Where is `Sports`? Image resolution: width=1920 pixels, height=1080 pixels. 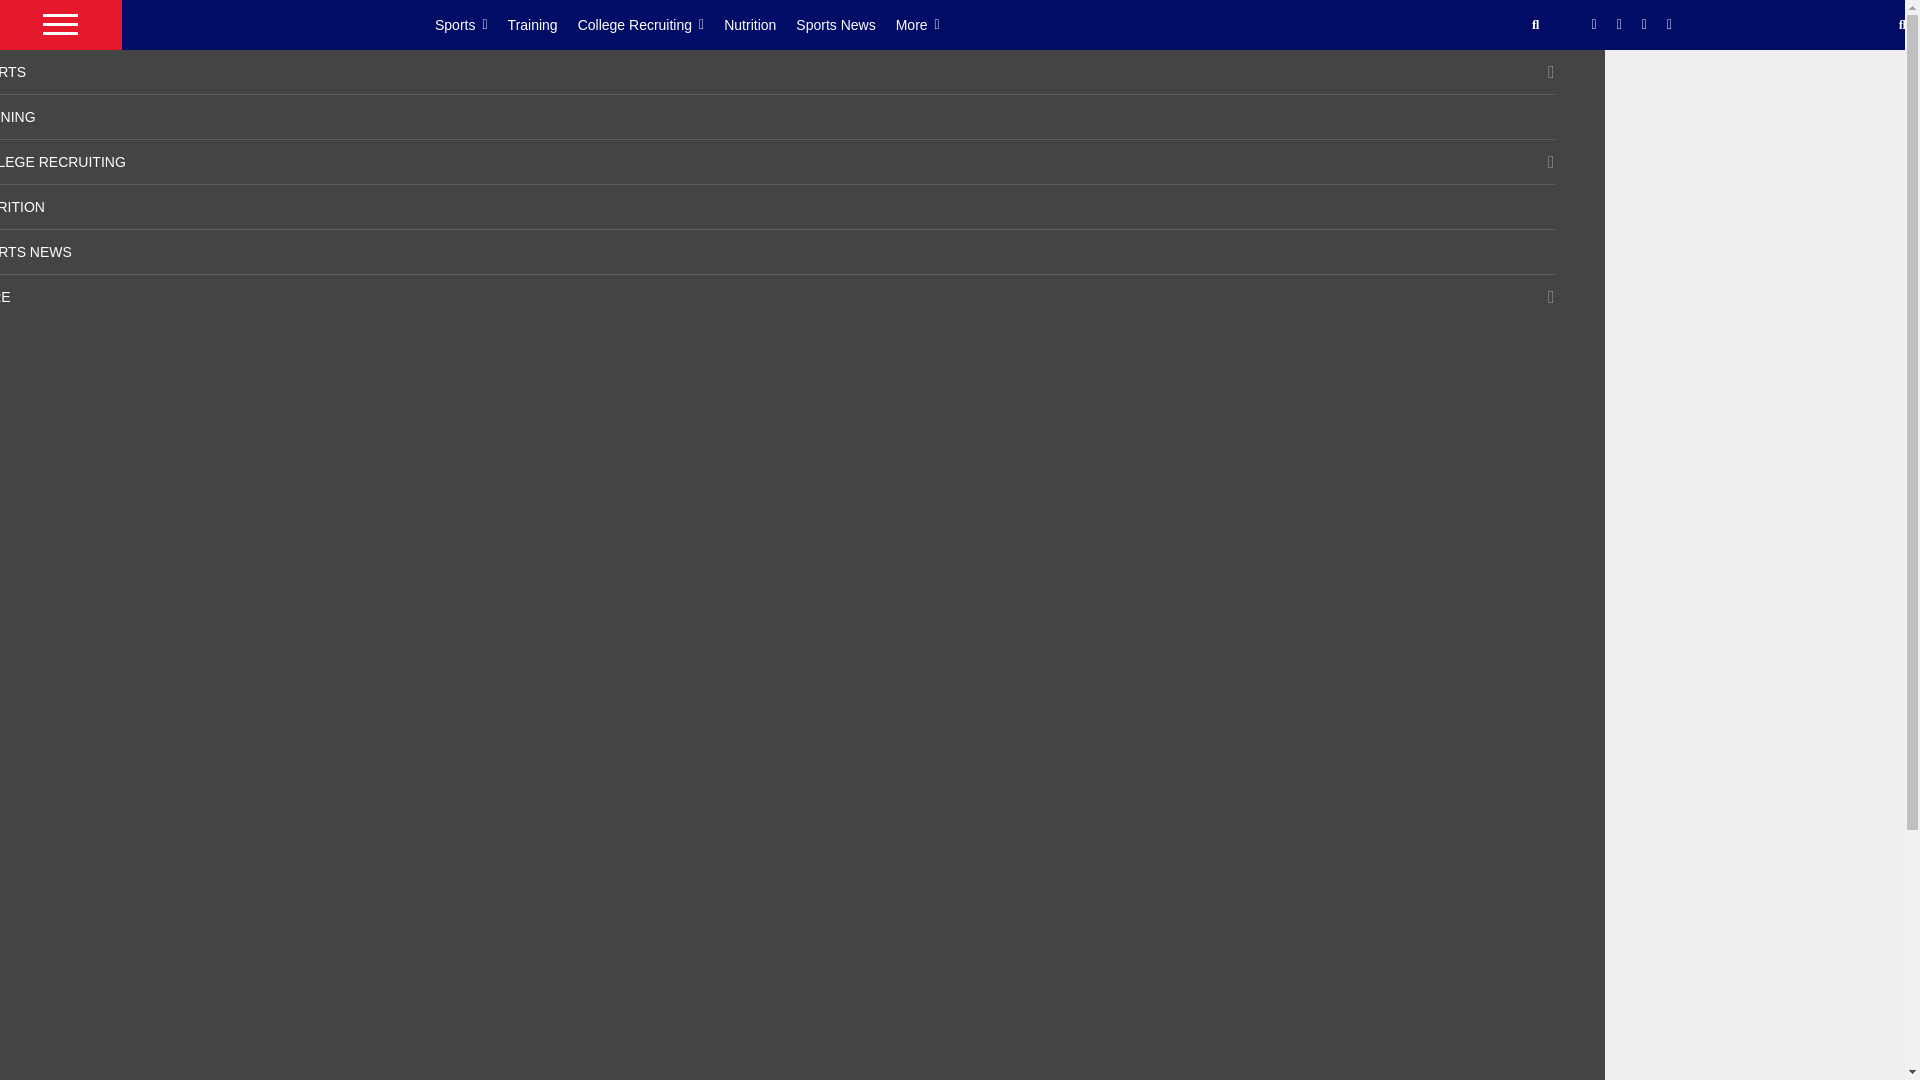
Sports is located at coordinates (472, 24).